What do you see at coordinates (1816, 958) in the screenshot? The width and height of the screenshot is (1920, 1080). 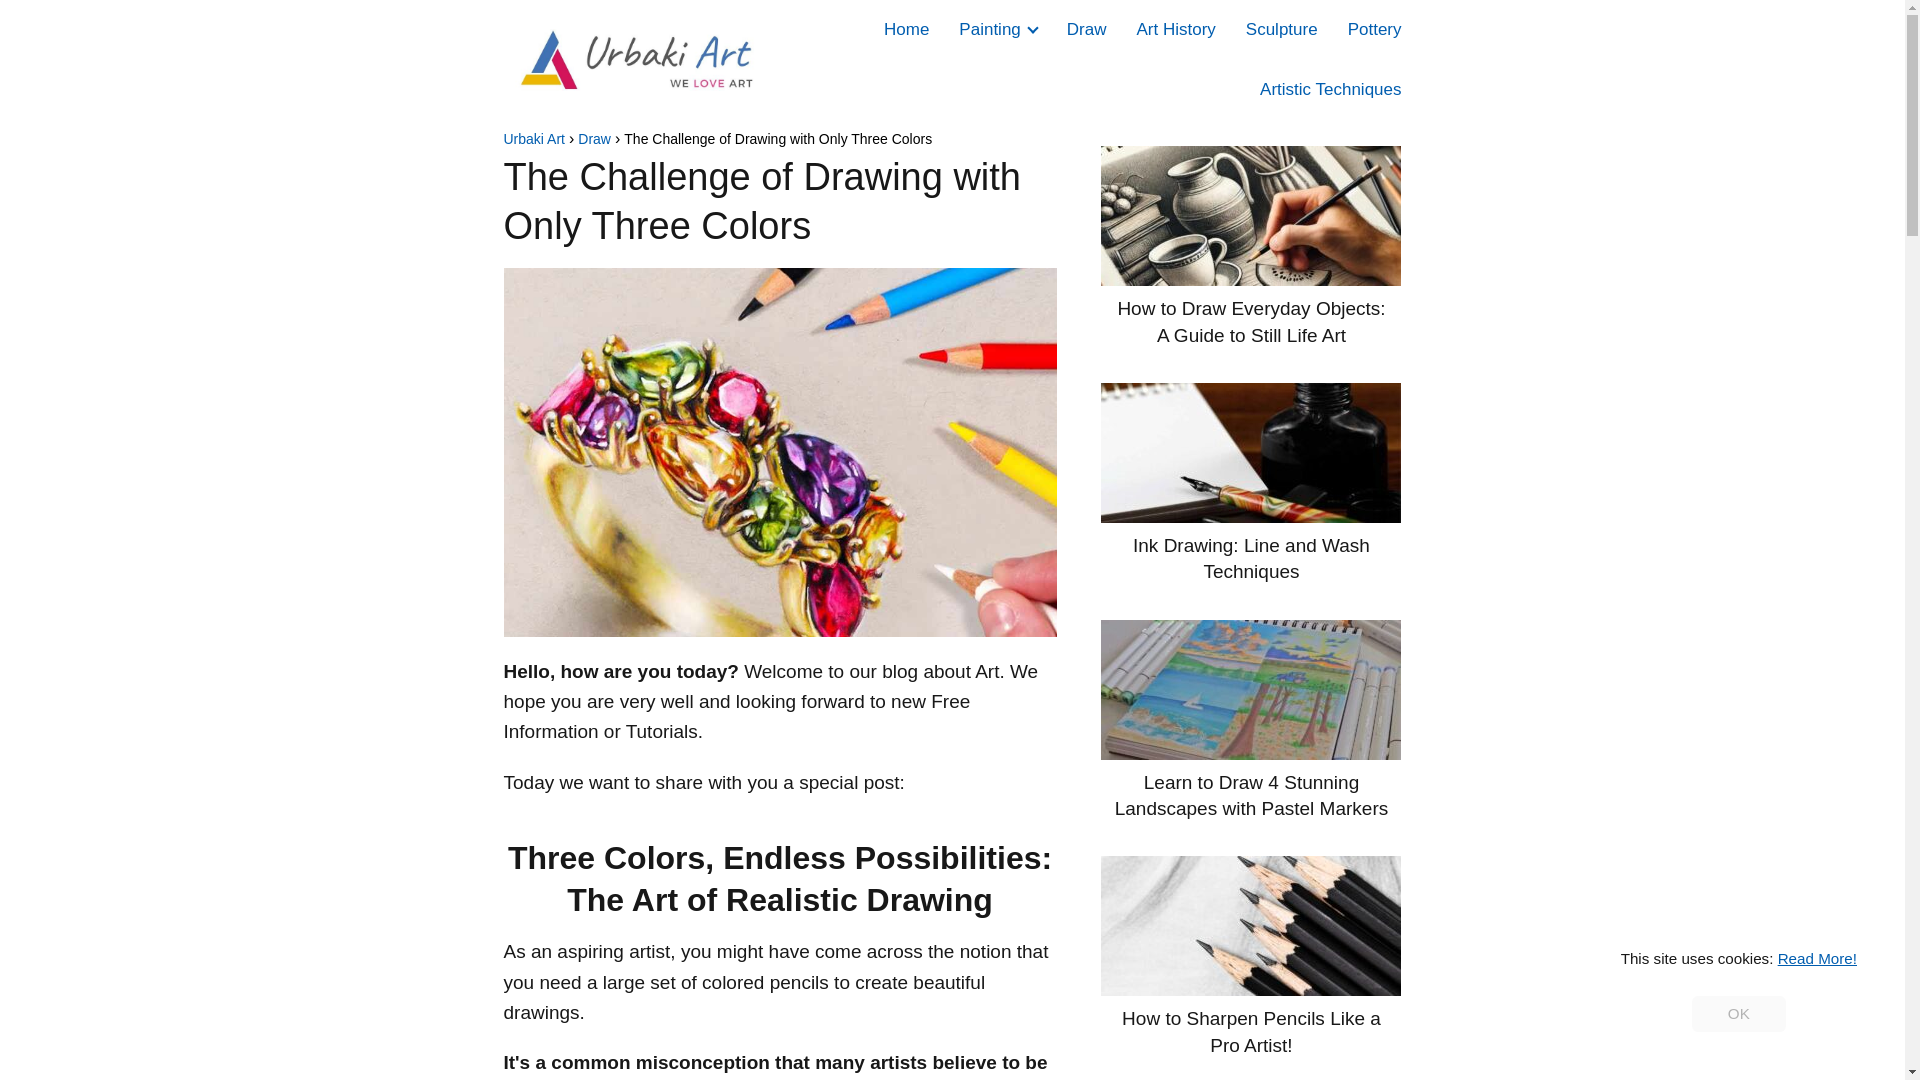 I see `Read More!` at bounding box center [1816, 958].